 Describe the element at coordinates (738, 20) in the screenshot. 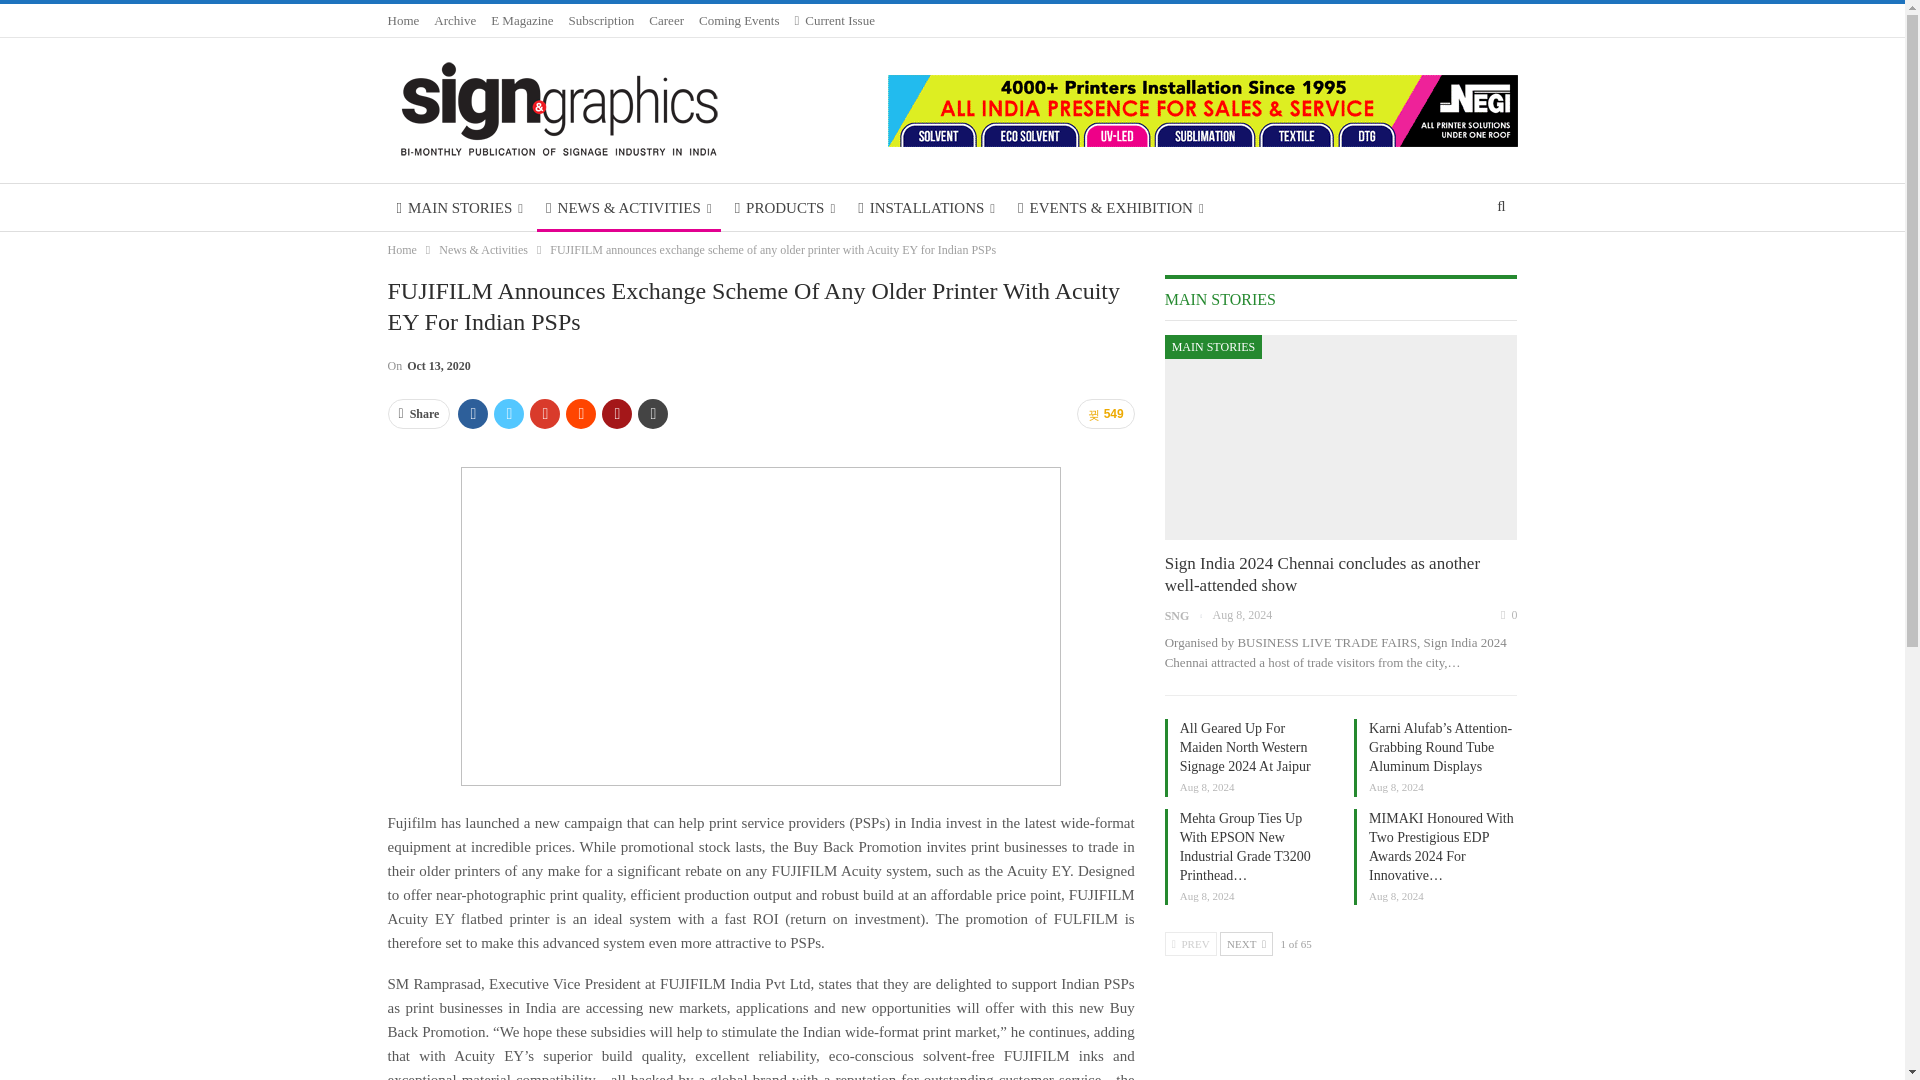

I see `Coming Events` at that location.